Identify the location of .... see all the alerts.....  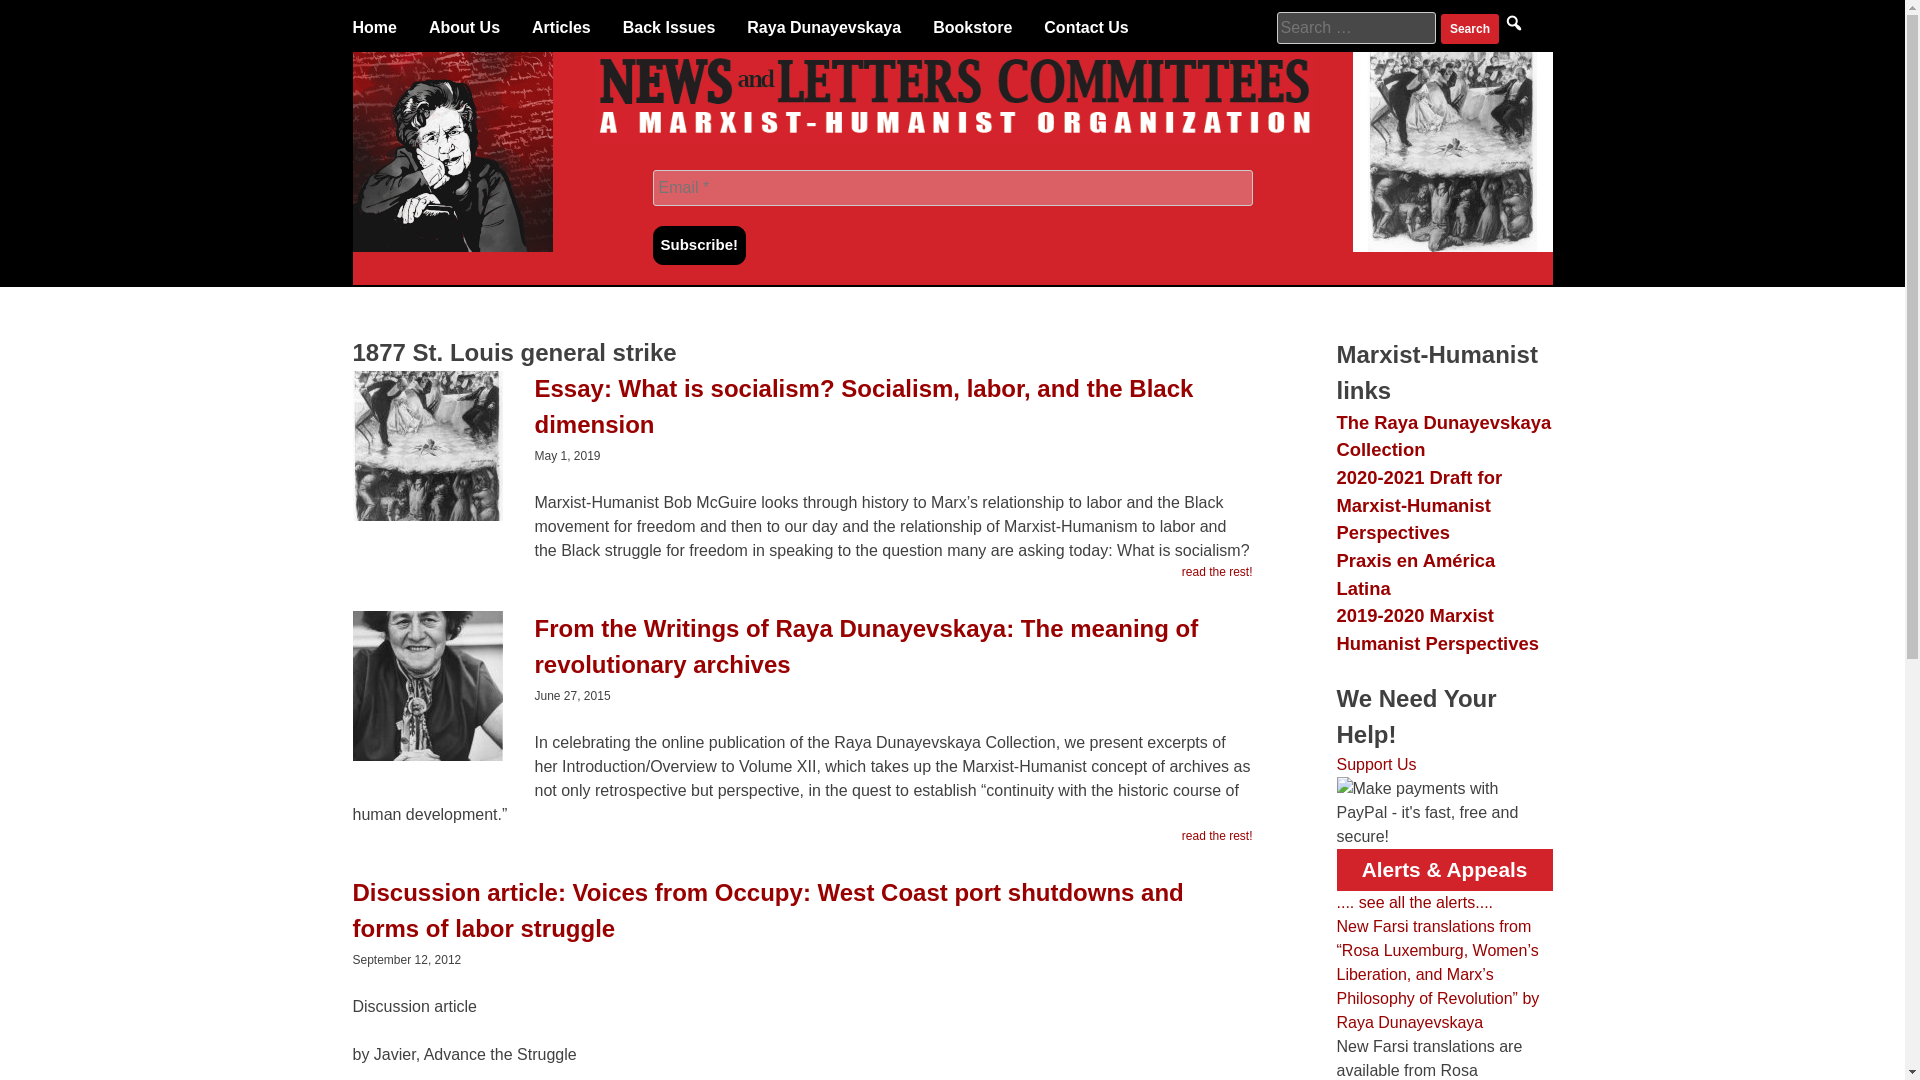
(1414, 902).